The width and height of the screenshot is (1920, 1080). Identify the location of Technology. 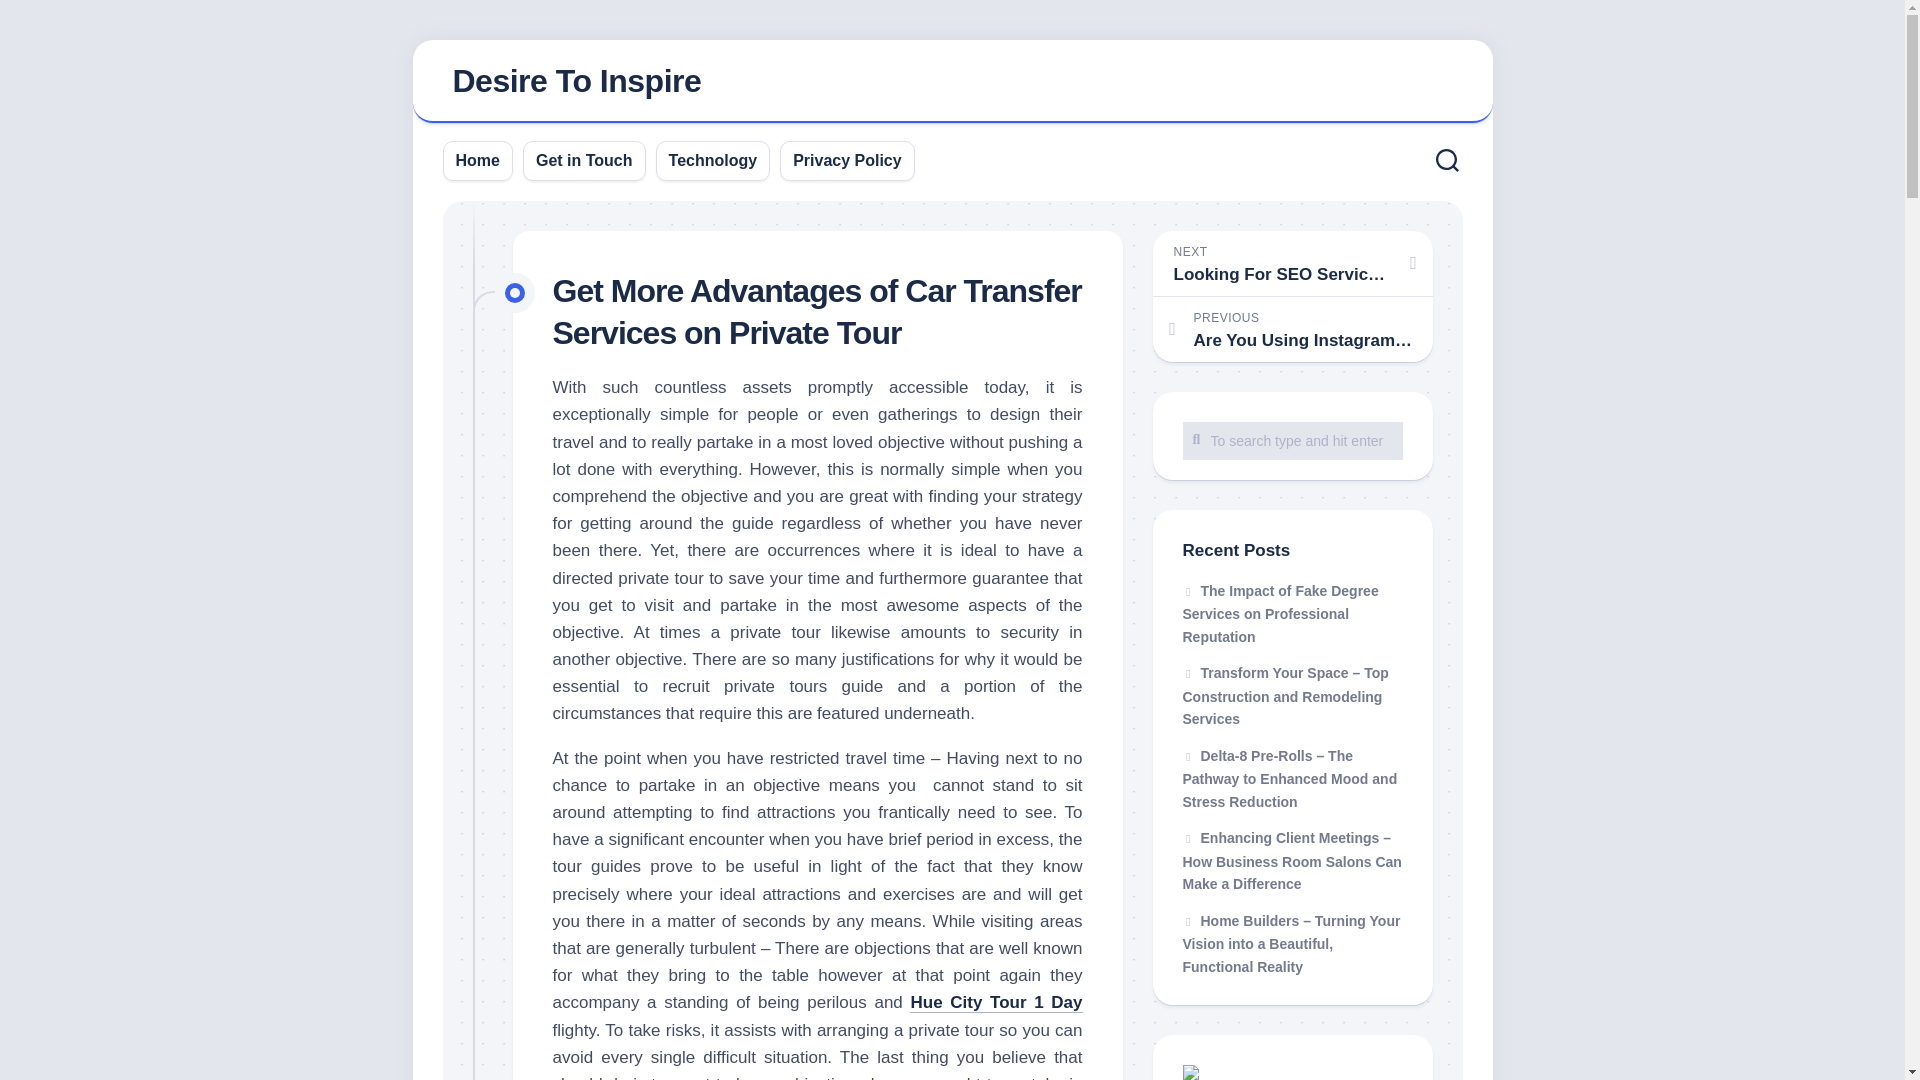
(478, 160).